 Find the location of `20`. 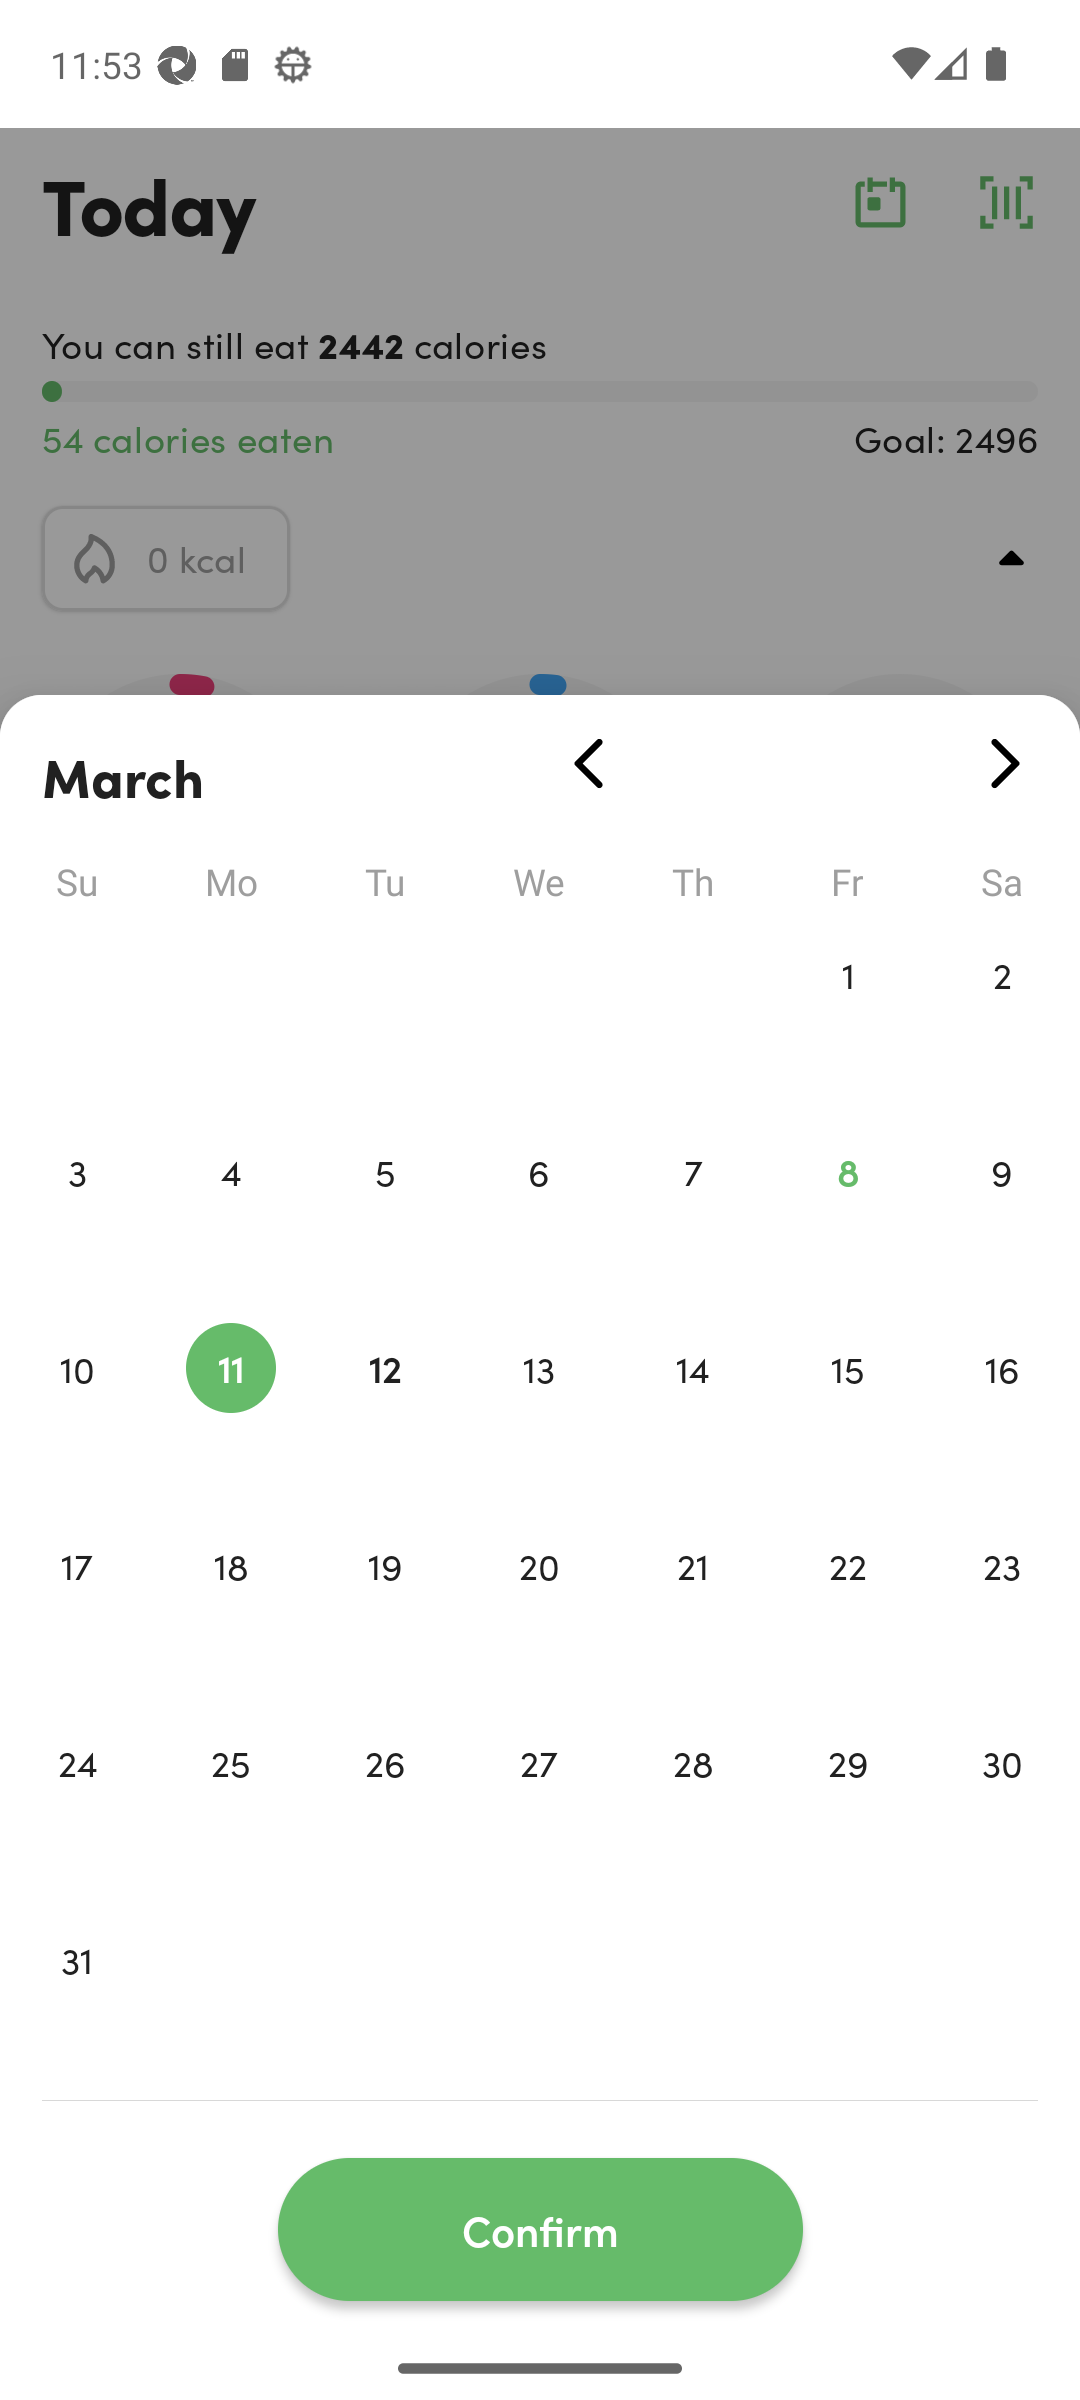

20 is located at coordinates (538, 1608).